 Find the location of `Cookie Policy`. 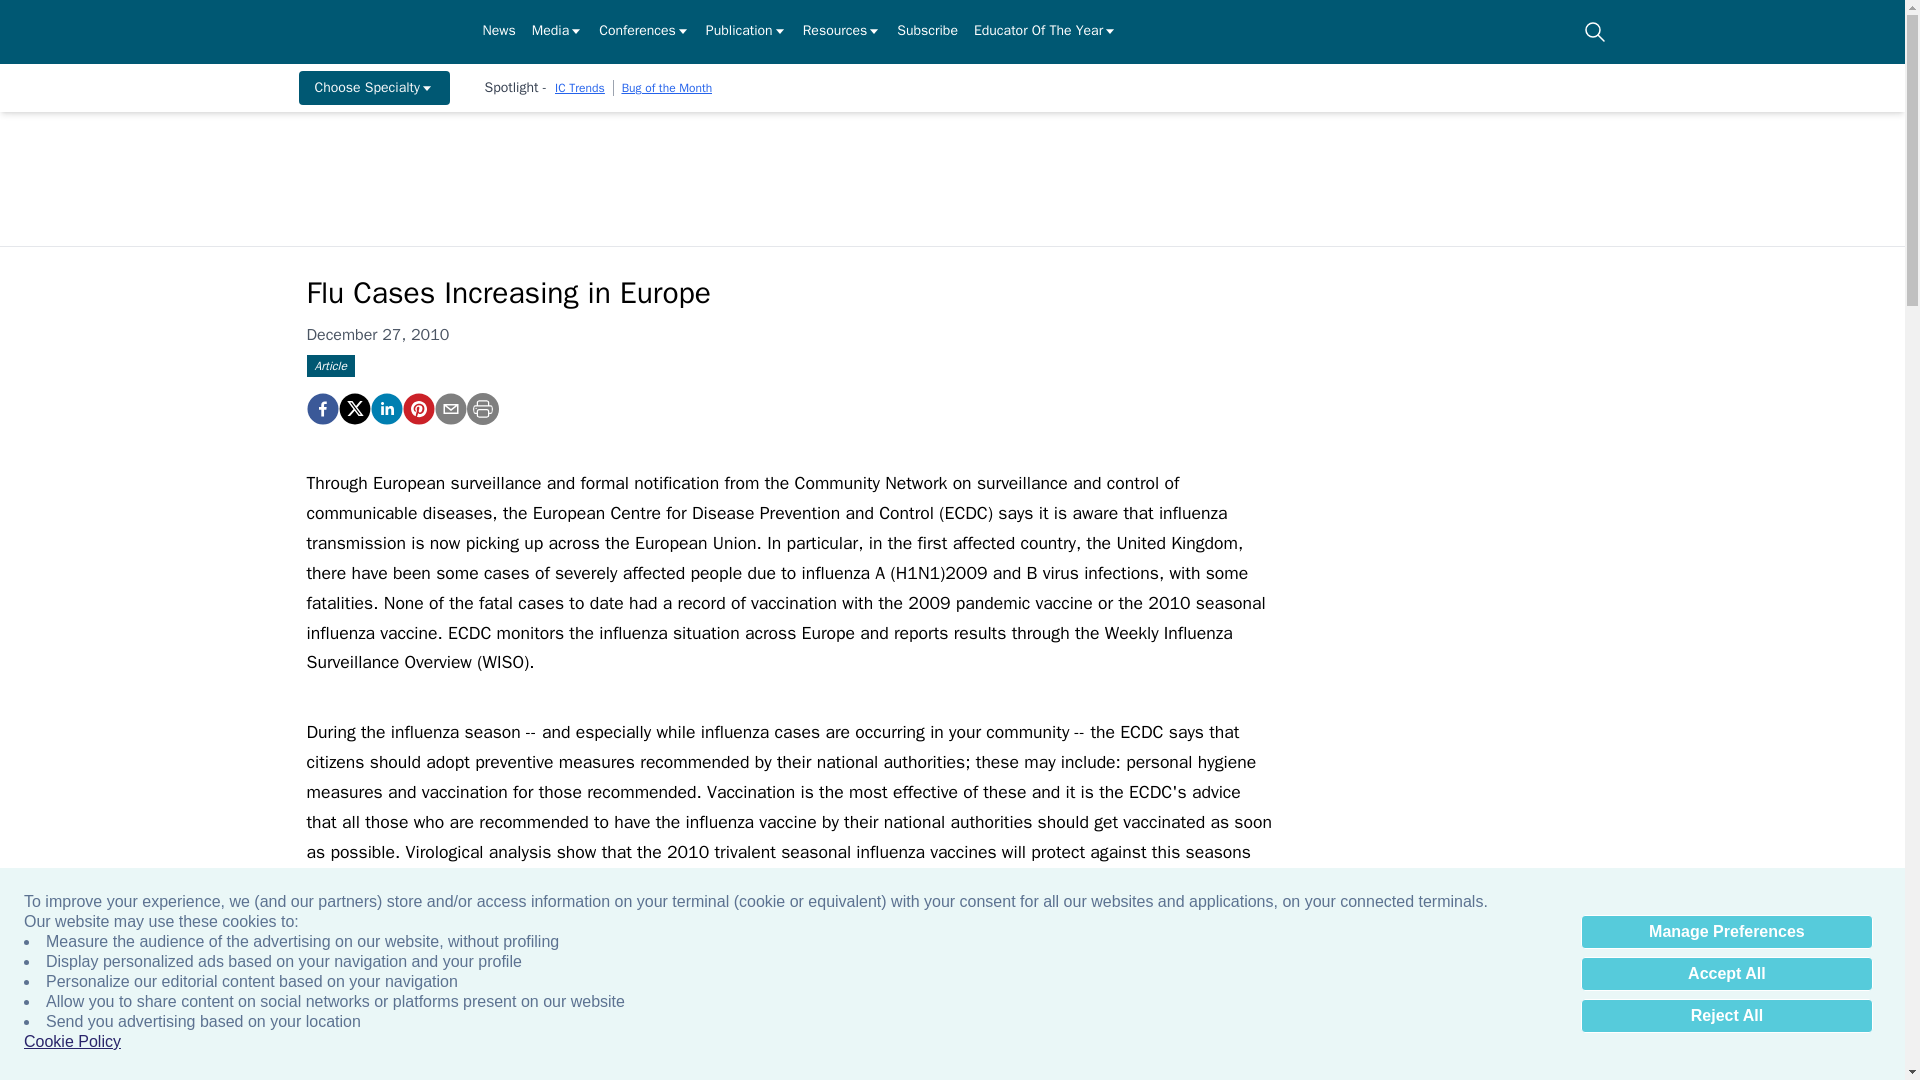

Cookie Policy is located at coordinates (72, 1042).